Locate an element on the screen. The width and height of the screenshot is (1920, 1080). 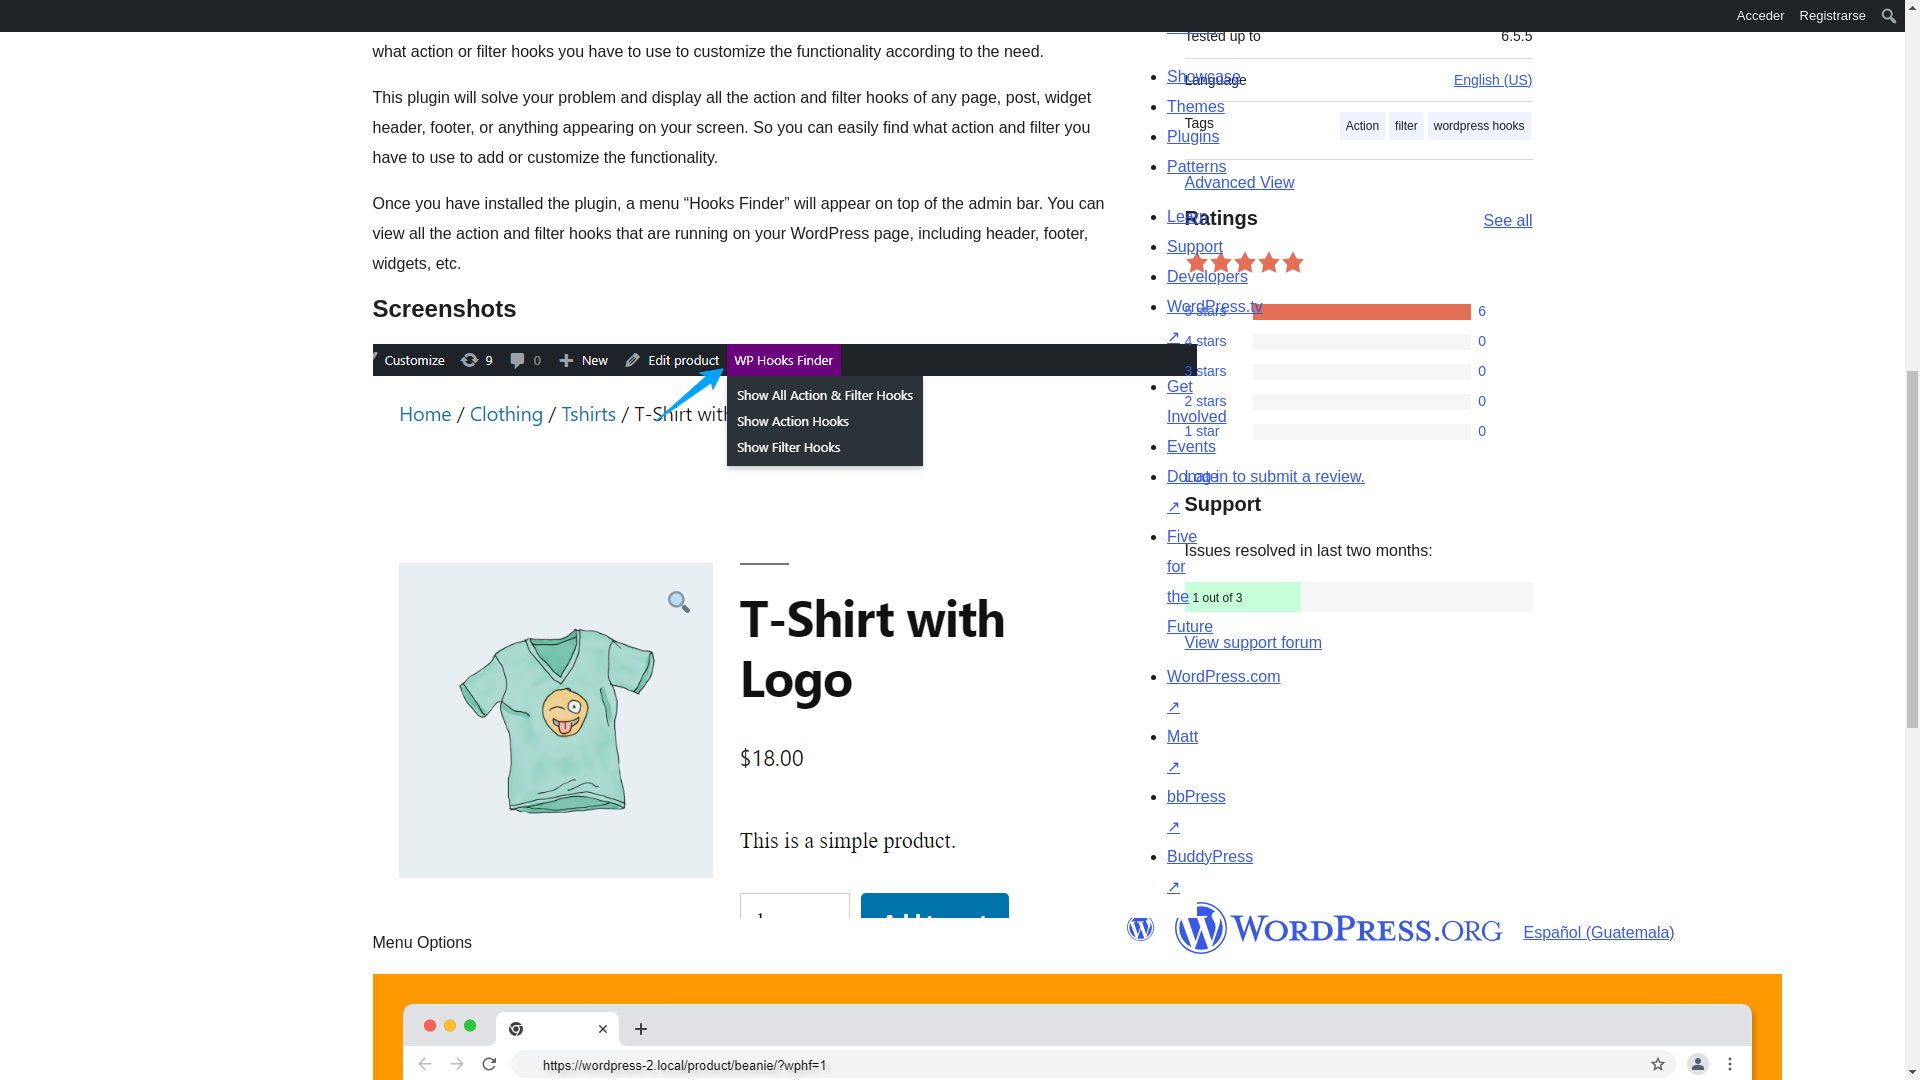
Log in to WordPress.org is located at coordinates (1274, 476).